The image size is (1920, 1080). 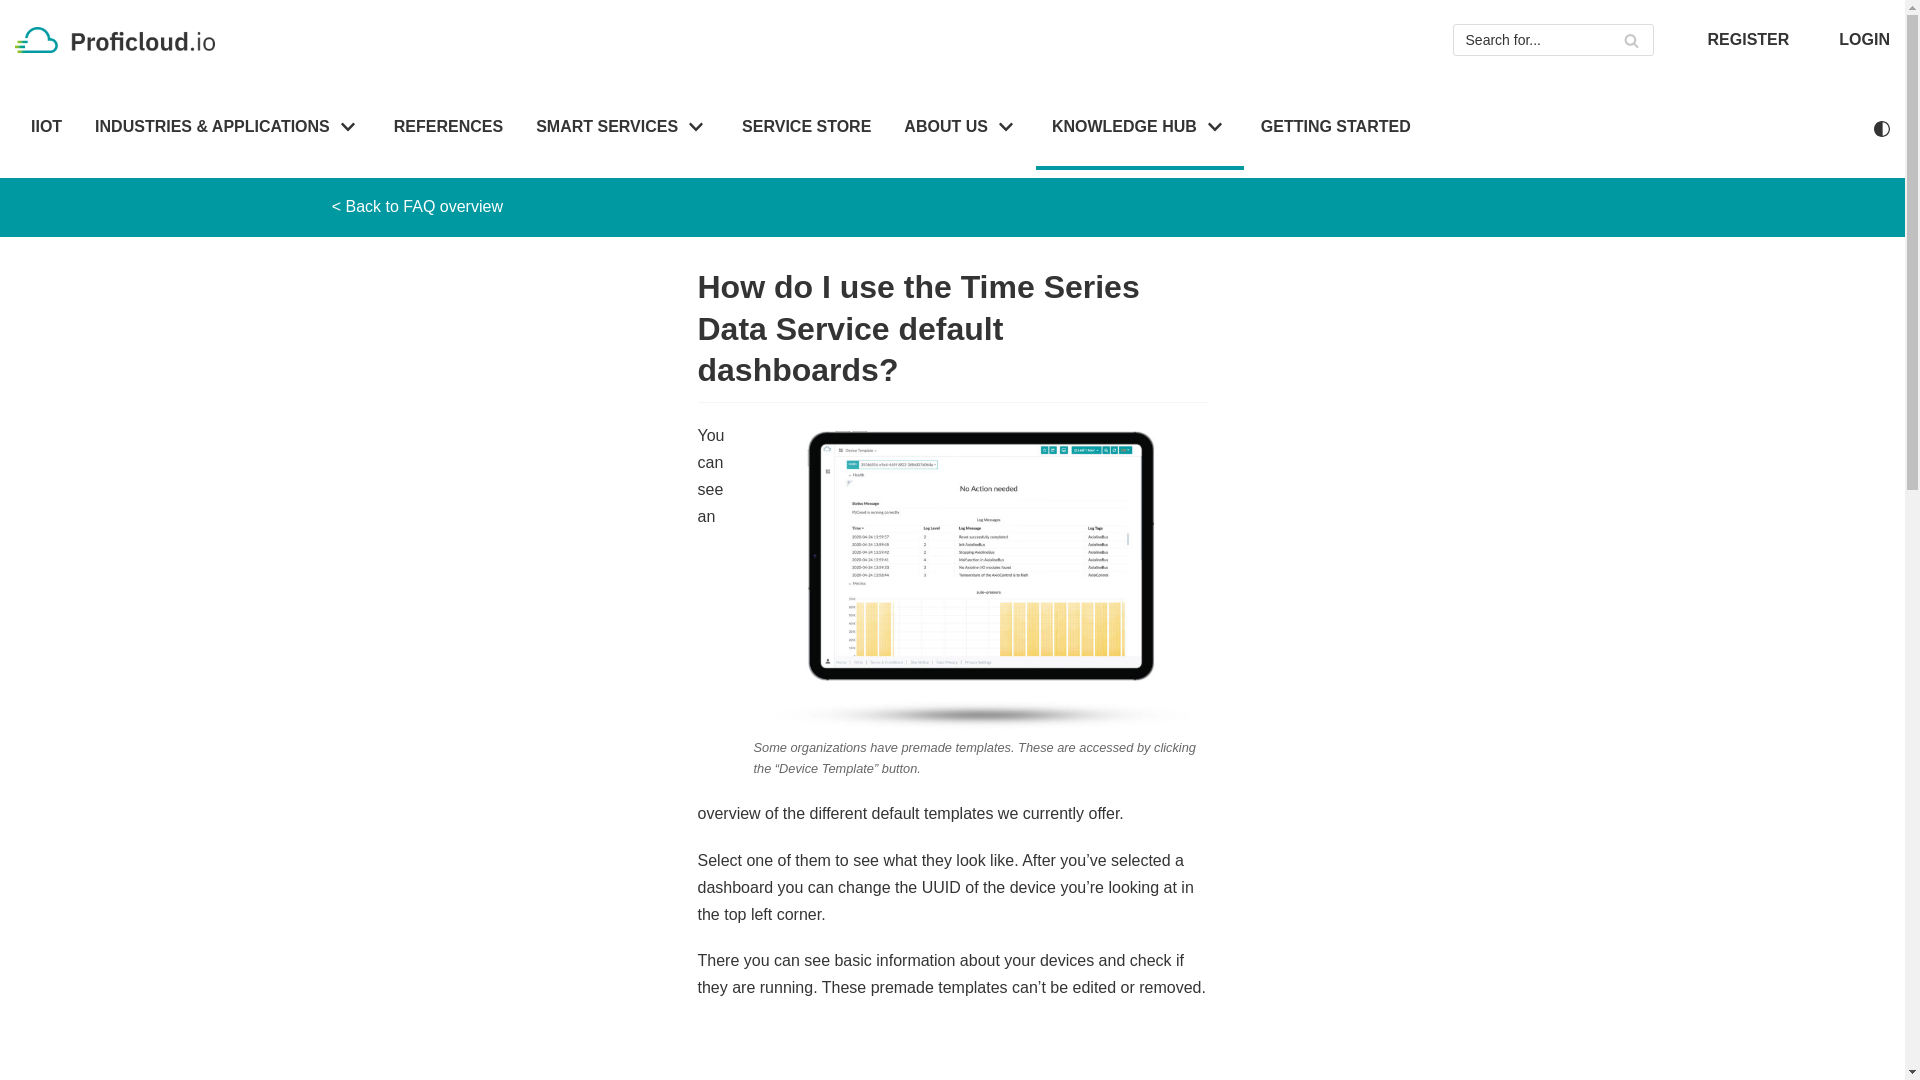 I want to click on SMART SERVICES, so click(x=622, y=128).